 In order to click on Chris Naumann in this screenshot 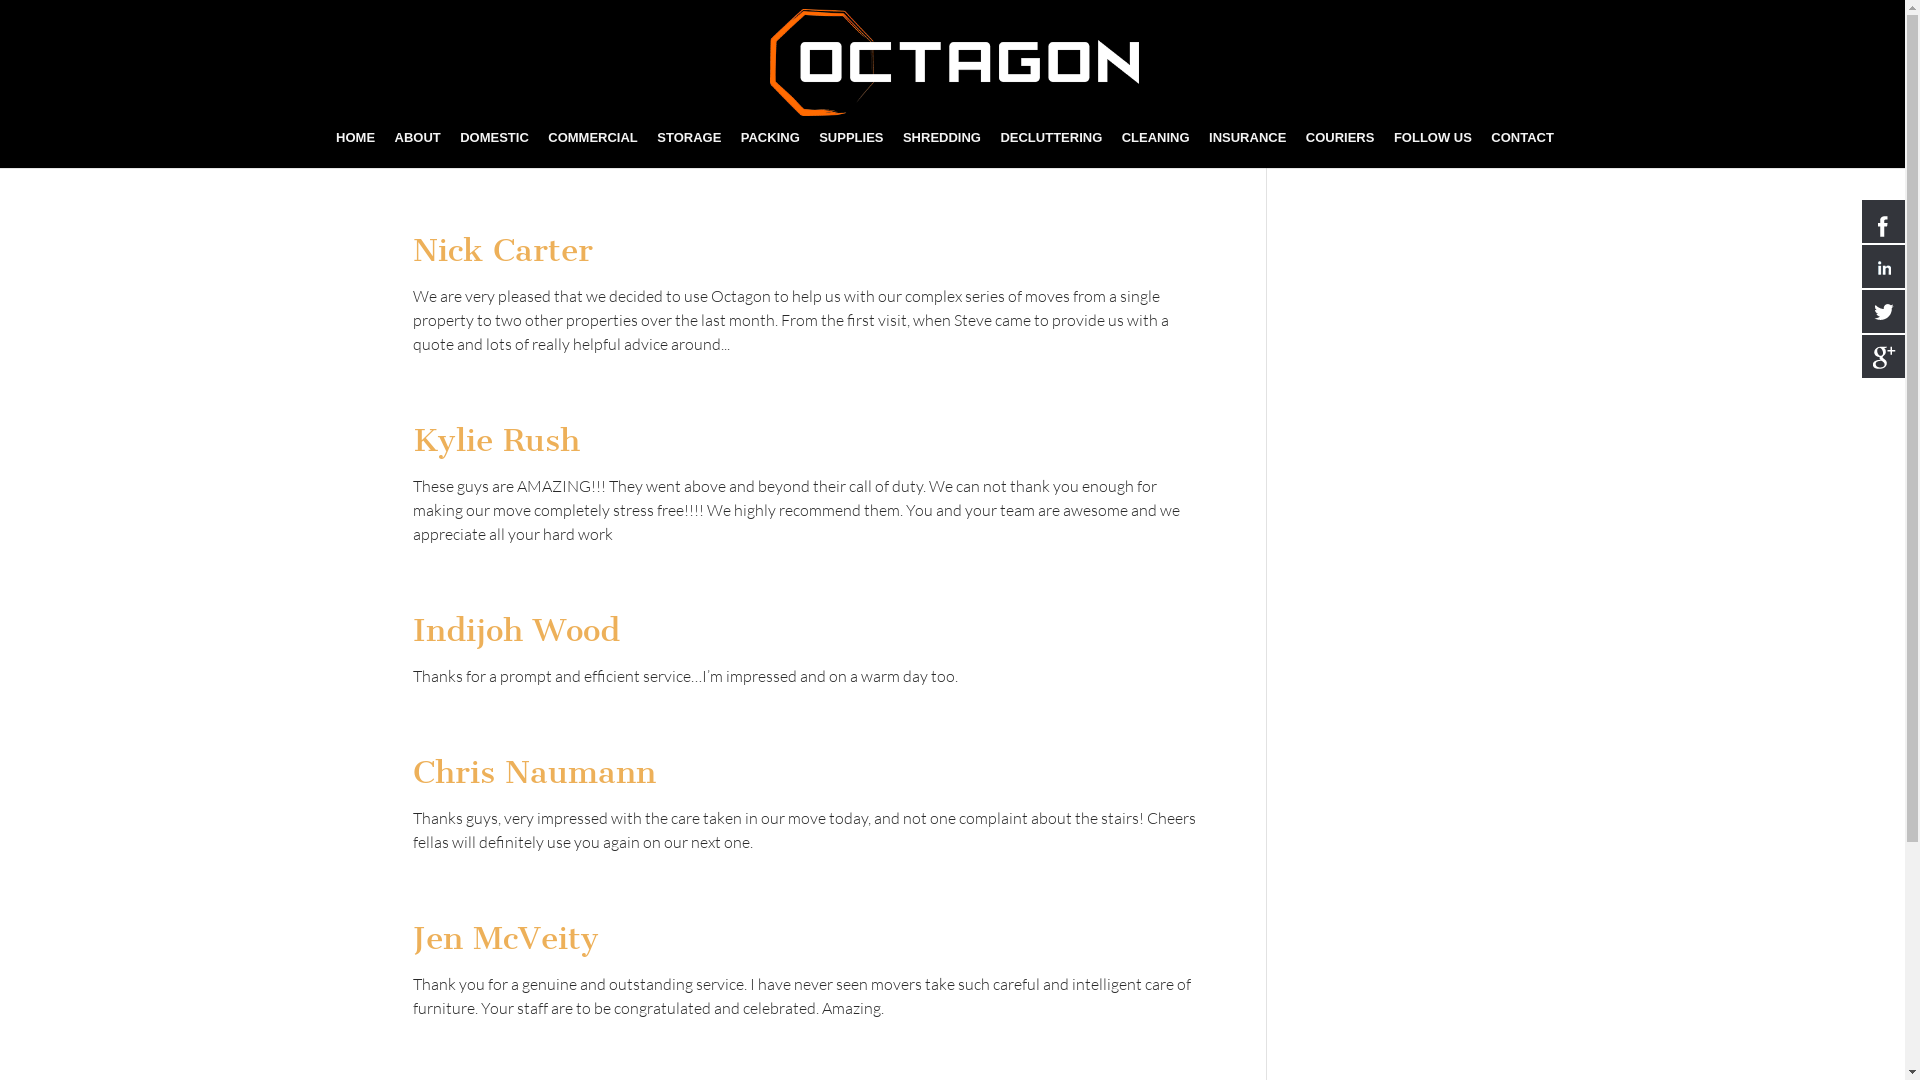, I will do `click(534, 772)`.